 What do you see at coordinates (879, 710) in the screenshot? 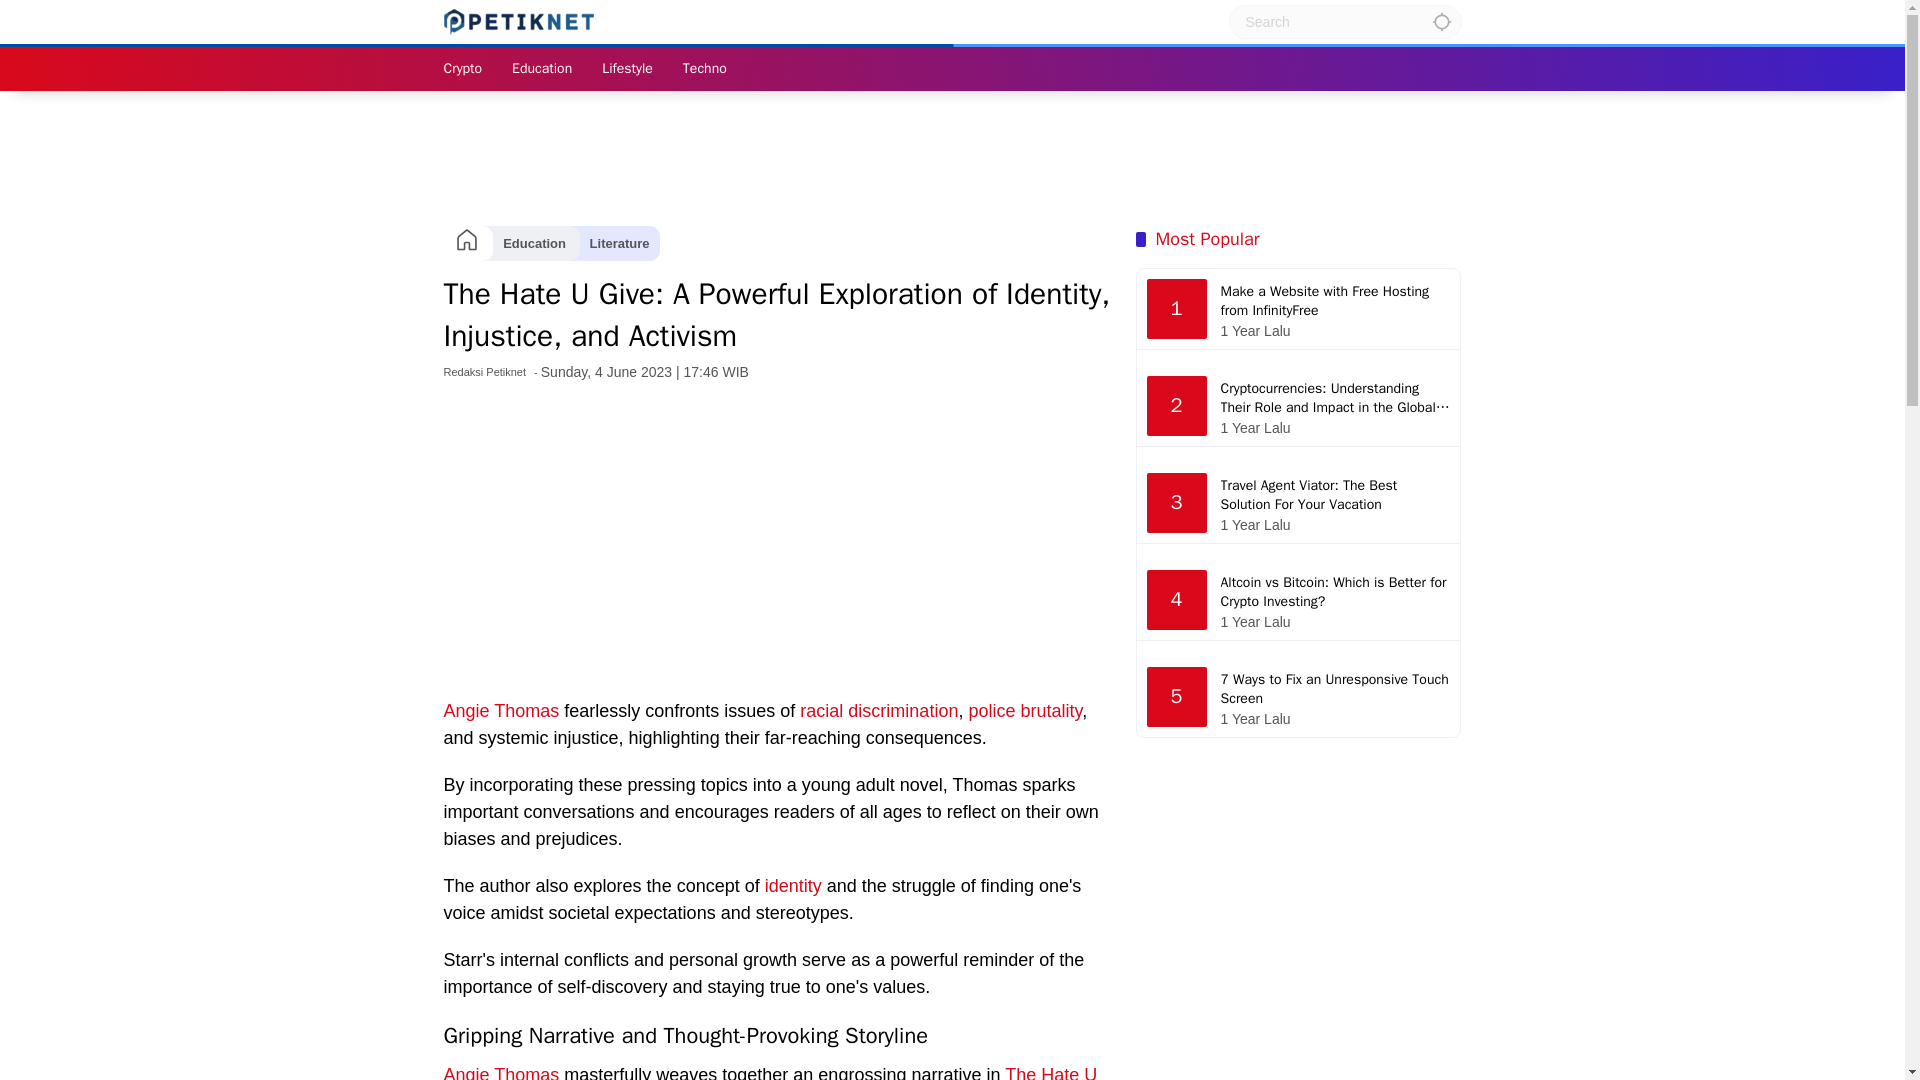
I see `racial discrimination` at bounding box center [879, 710].